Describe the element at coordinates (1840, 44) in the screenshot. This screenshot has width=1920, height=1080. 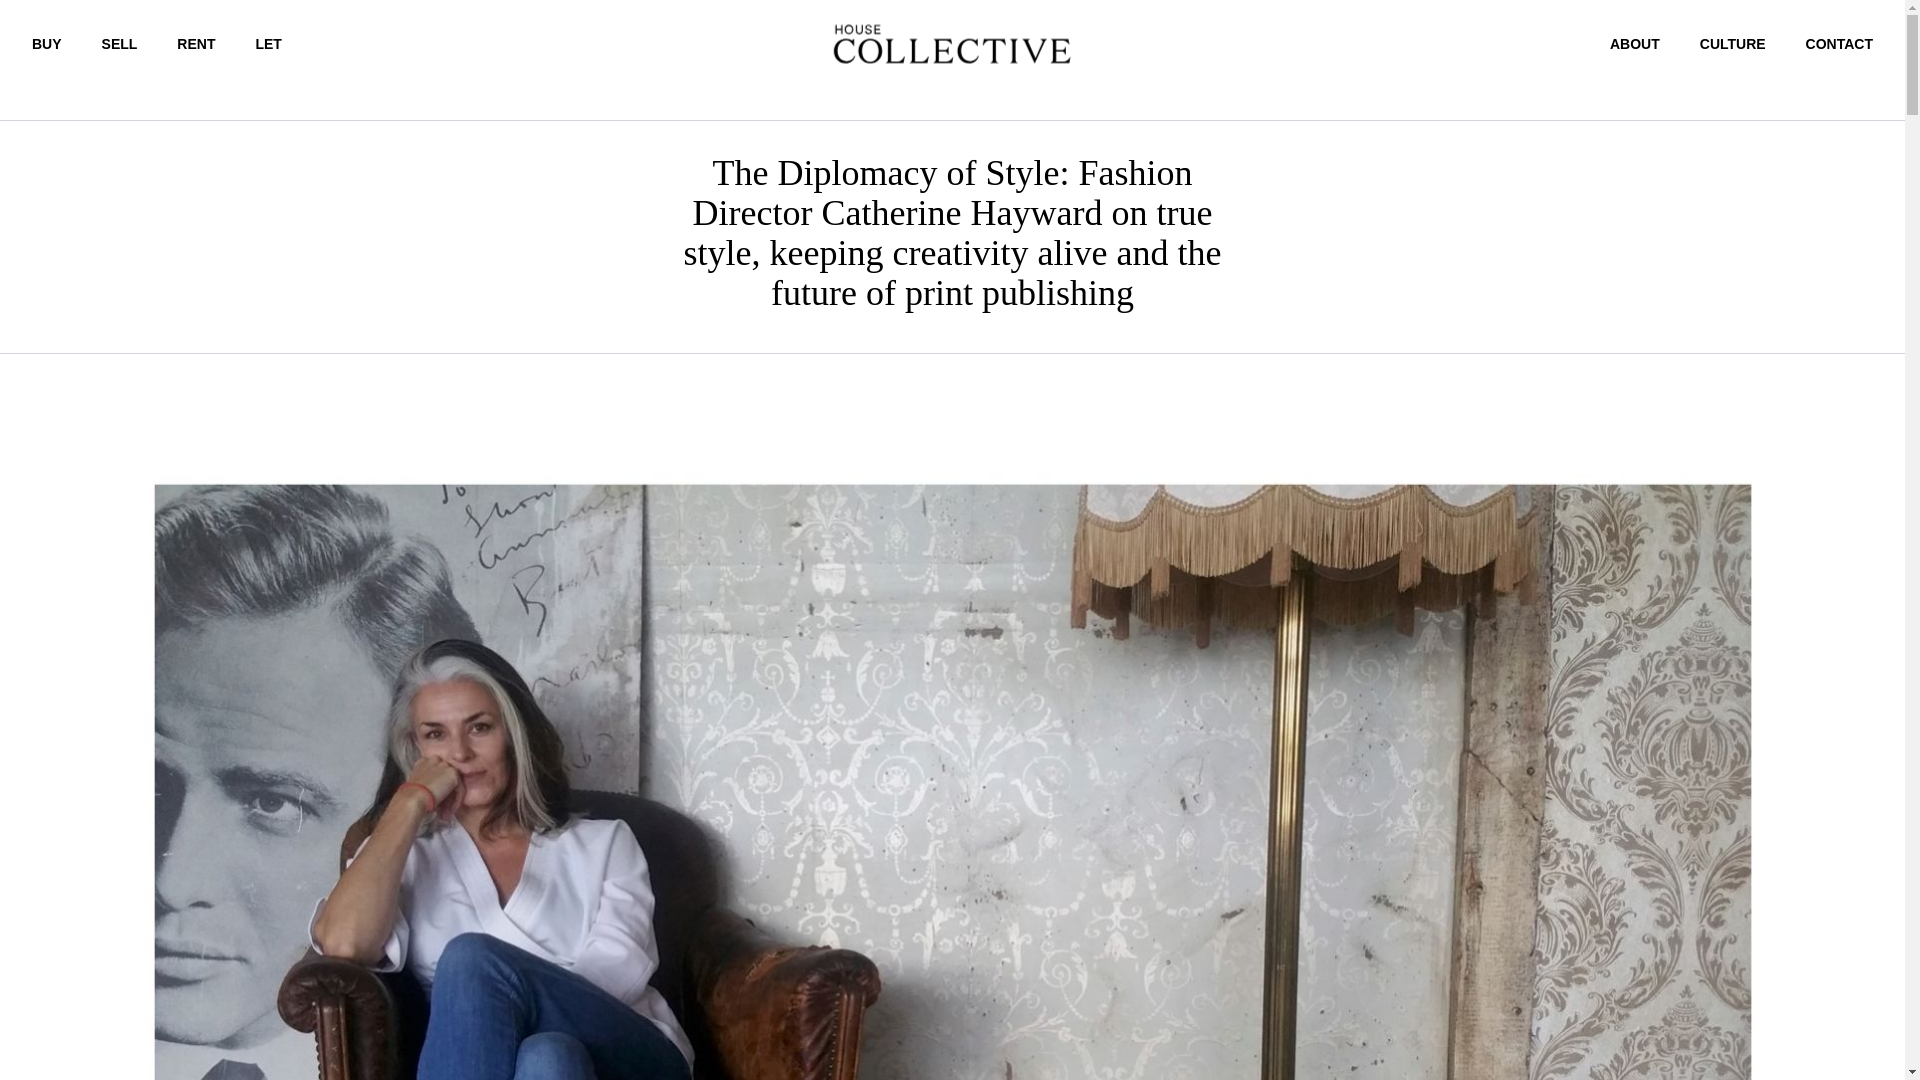
I see `CONTACT` at that location.